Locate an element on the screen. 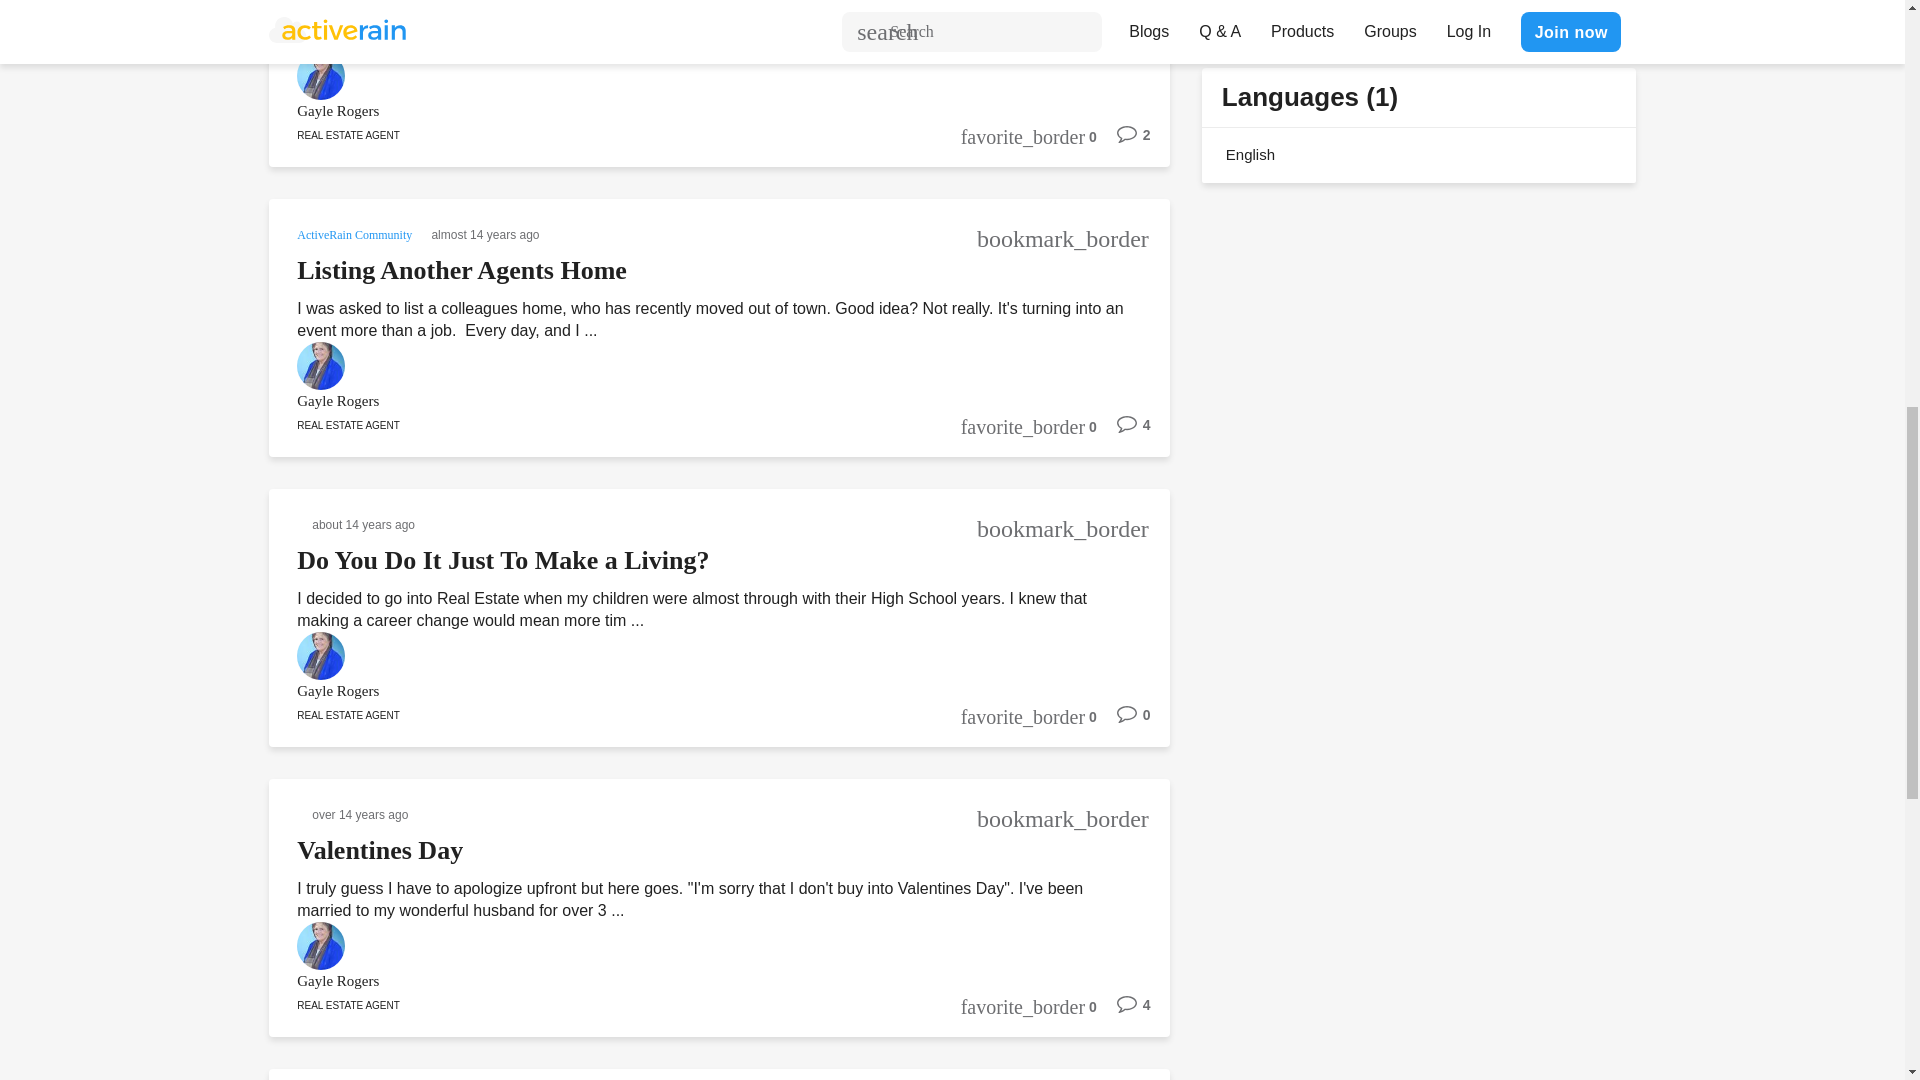 This screenshot has width=1920, height=1080. 4 is located at coordinates (1123, 432).